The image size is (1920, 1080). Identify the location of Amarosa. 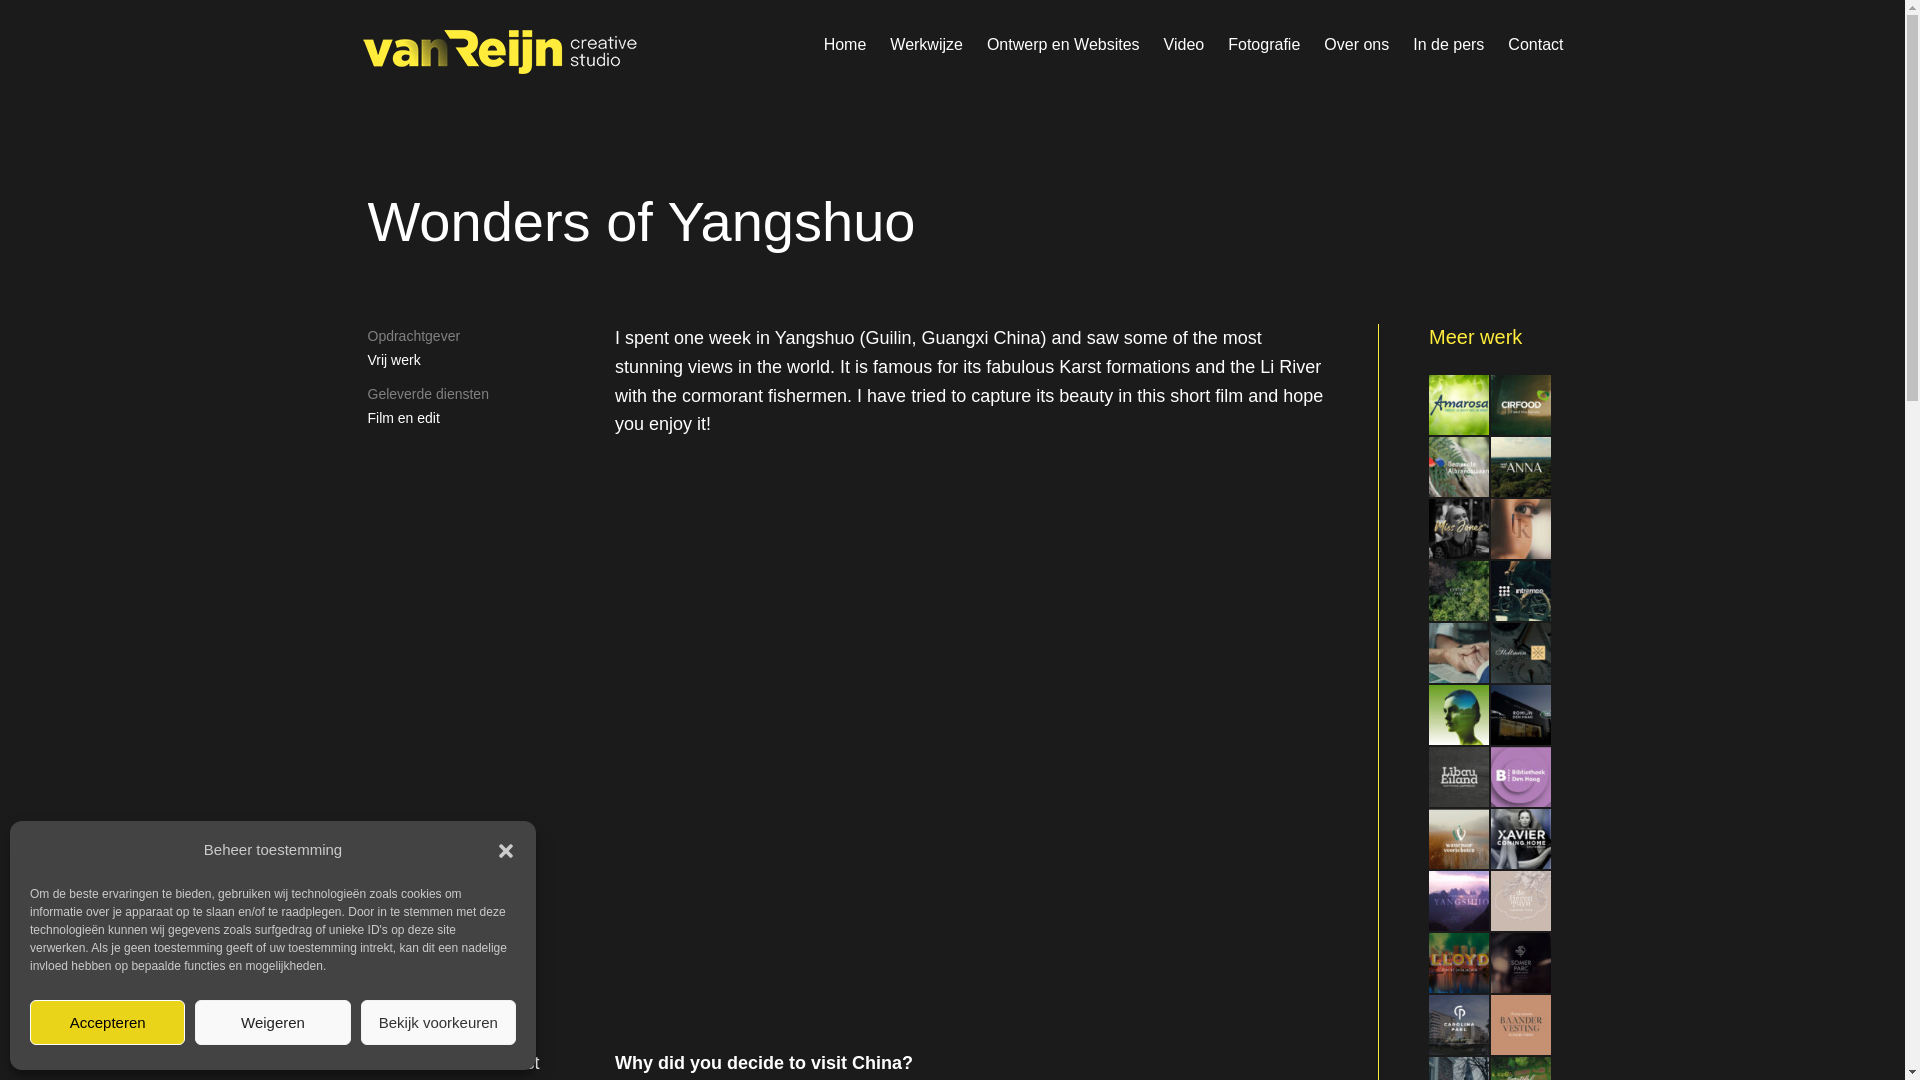
(1458, 406).